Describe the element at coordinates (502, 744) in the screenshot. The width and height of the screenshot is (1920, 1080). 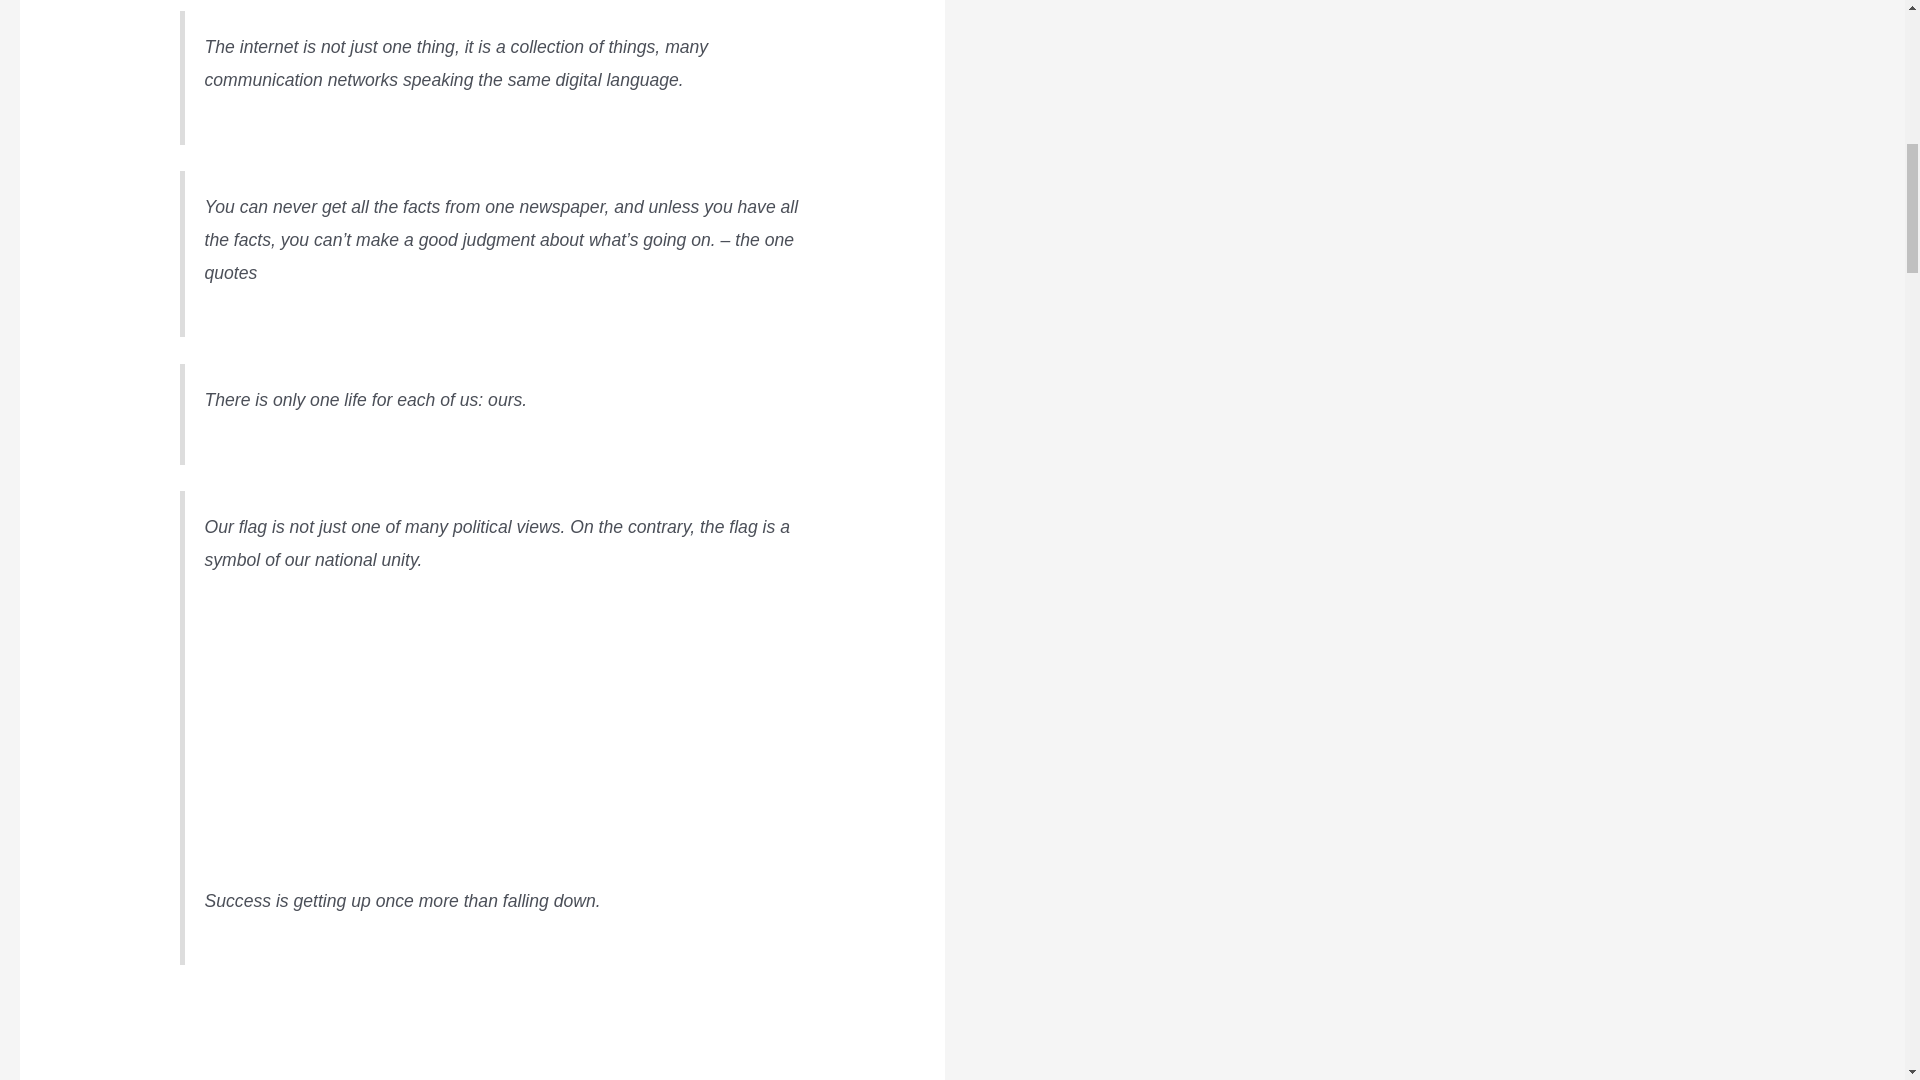
I see `Advertisement` at that location.